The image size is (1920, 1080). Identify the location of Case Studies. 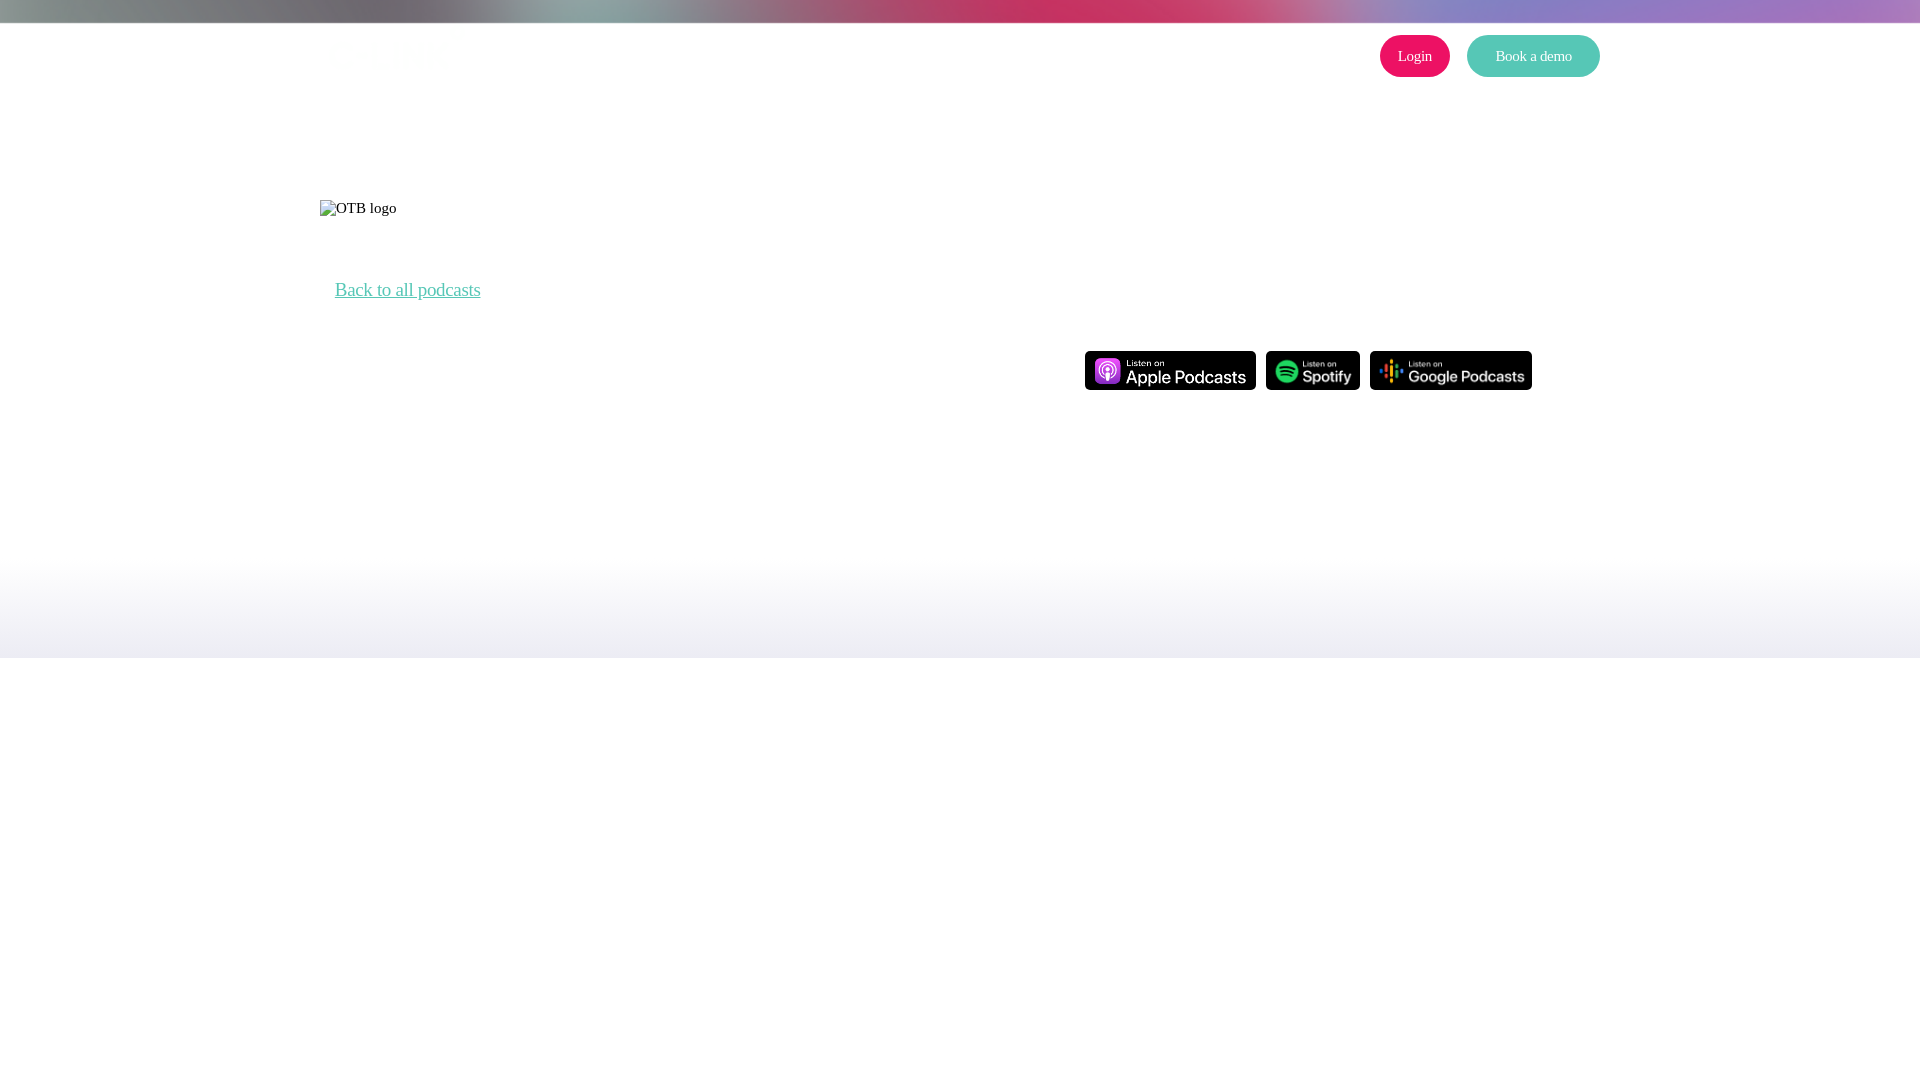
(827, 55).